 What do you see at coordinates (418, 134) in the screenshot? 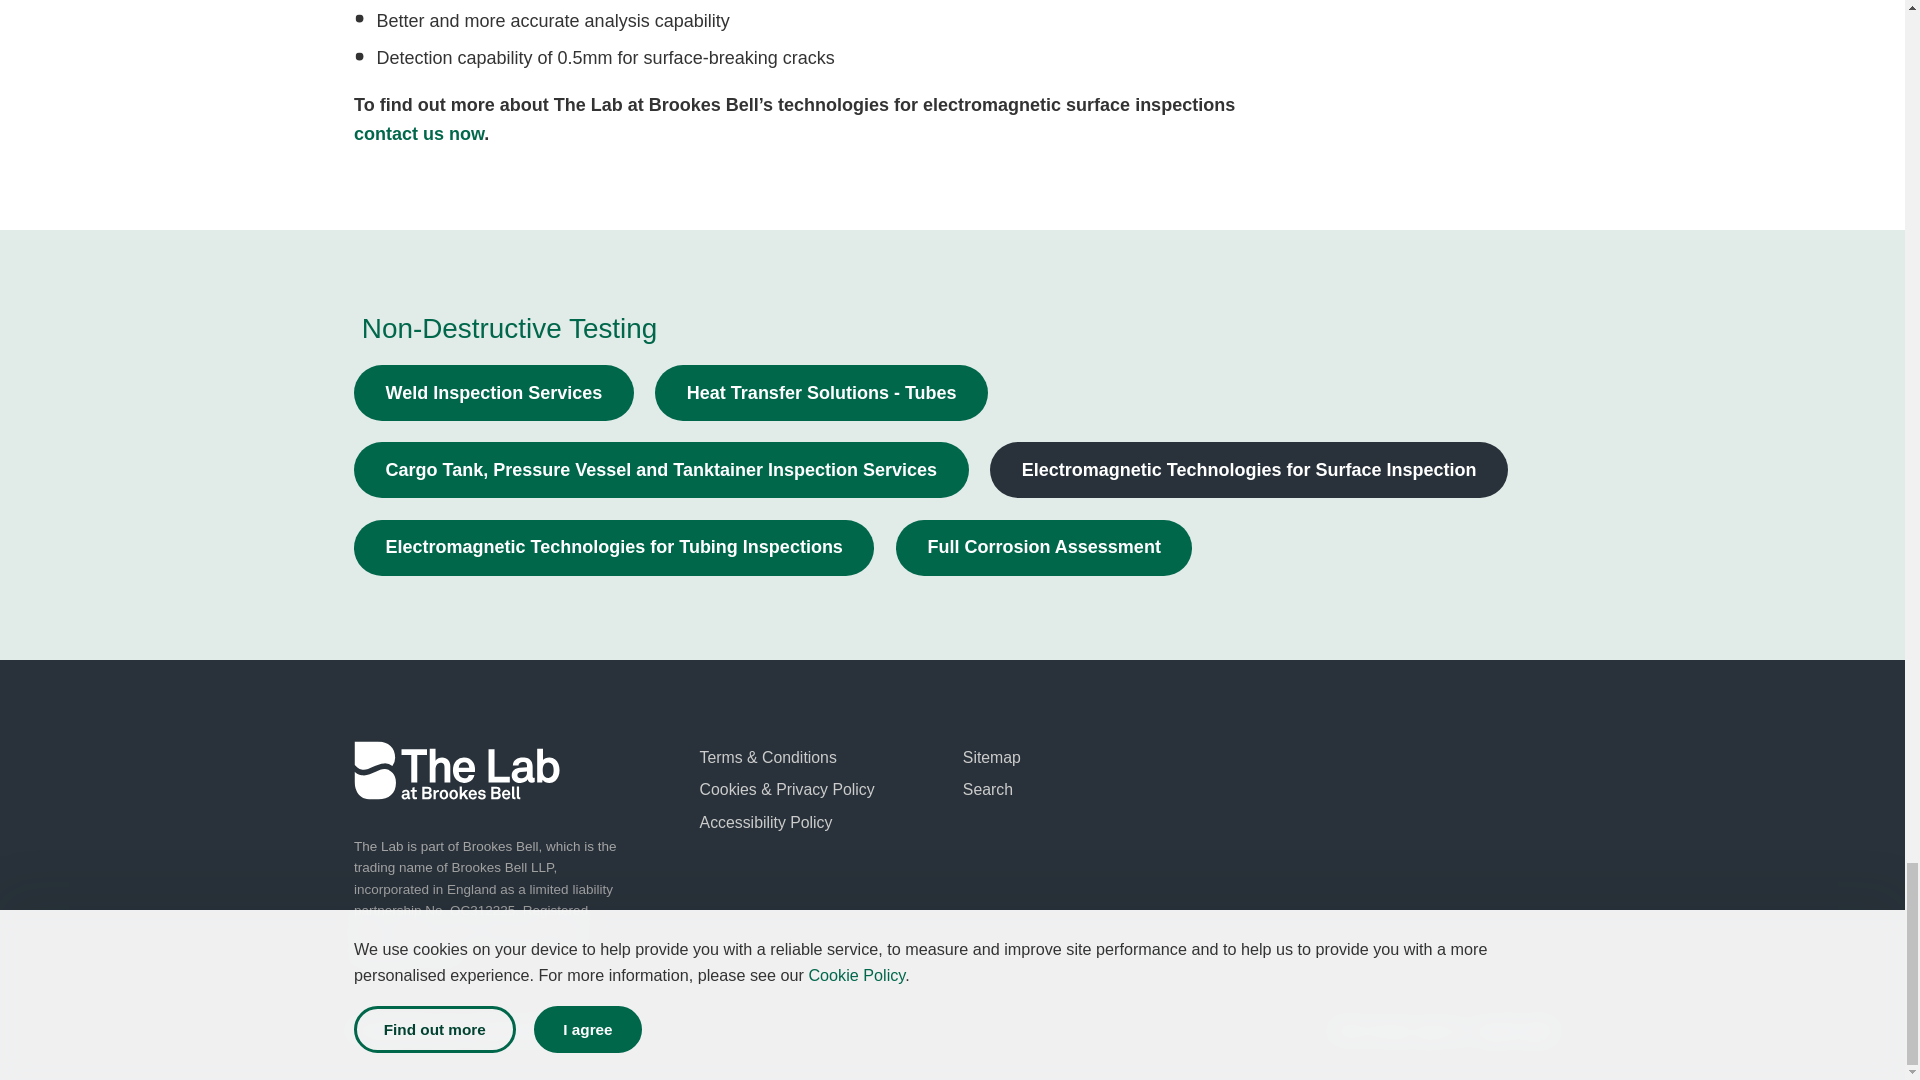
I see `contact us now` at bounding box center [418, 134].